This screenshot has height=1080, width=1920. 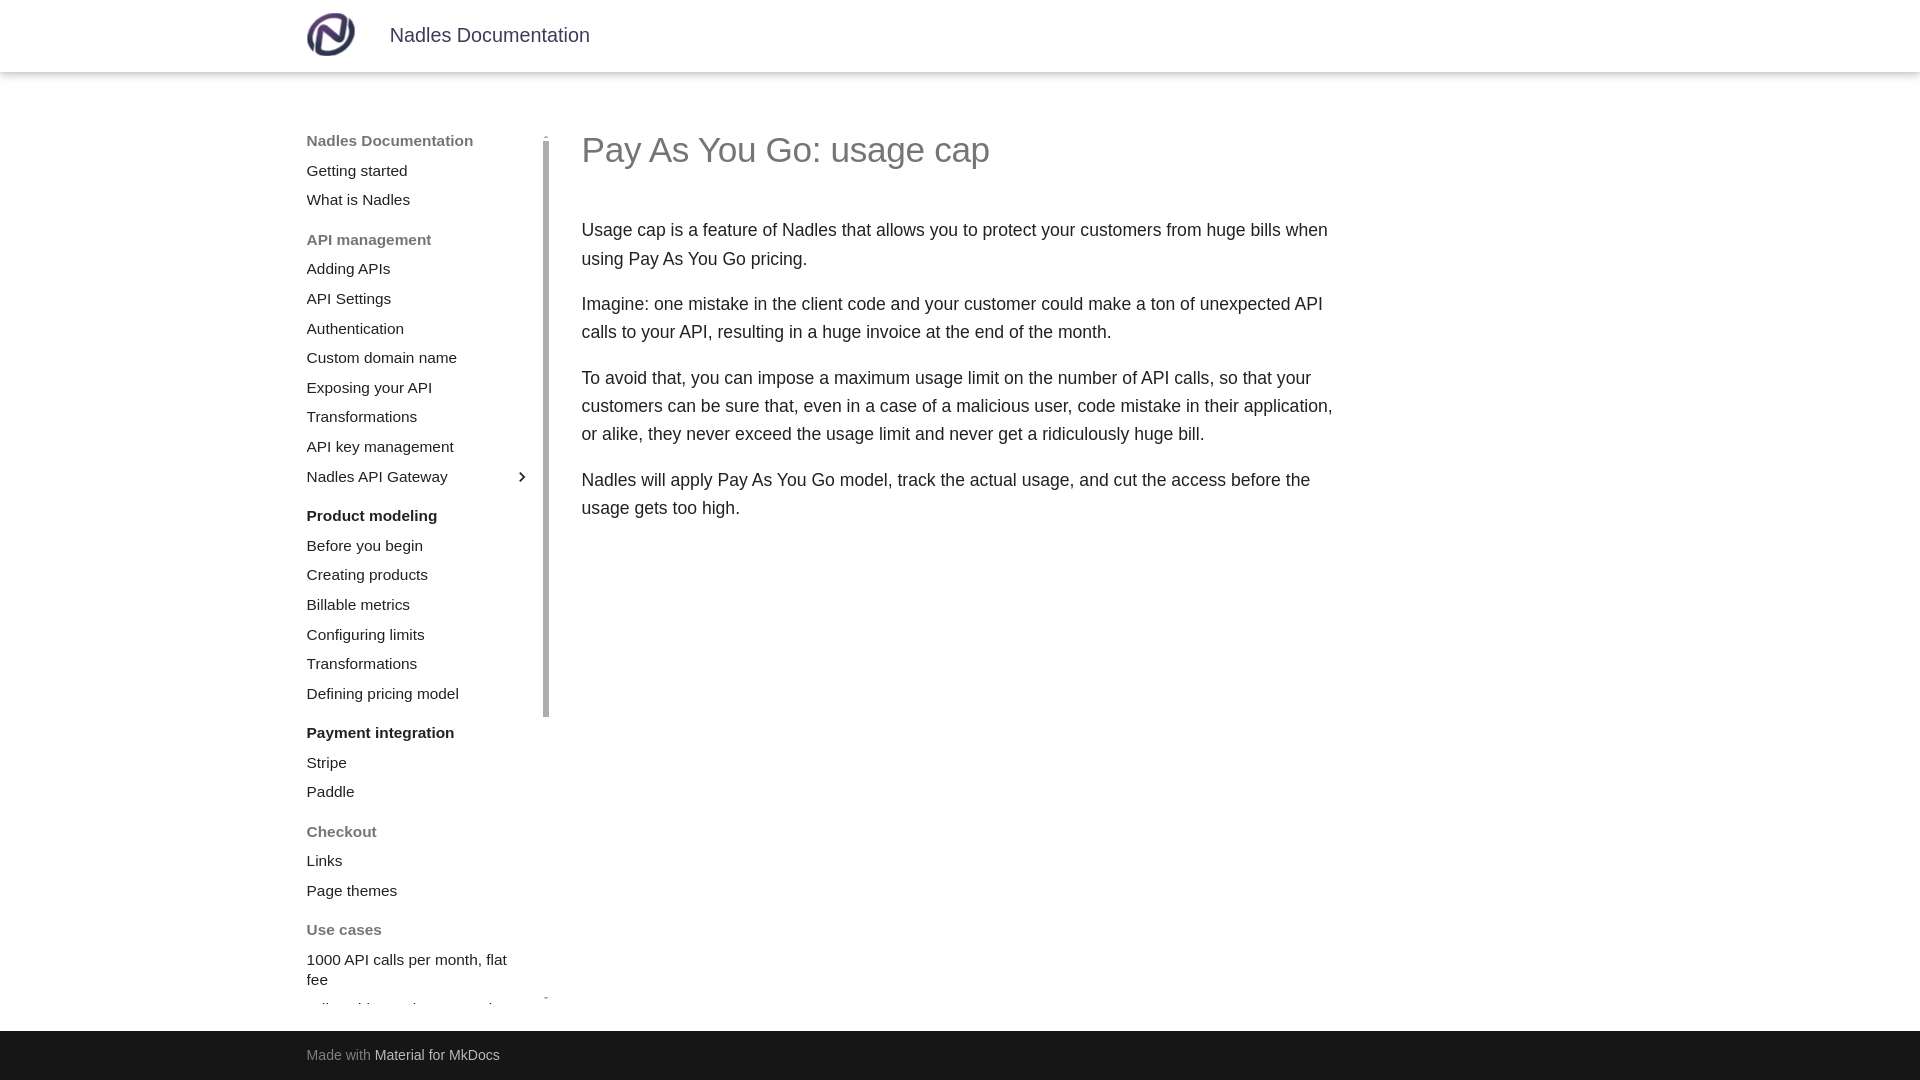 What do you see at coordinates (419, 664) in the screenshot?
I see `Transformations` at bounding box center [419, 664].